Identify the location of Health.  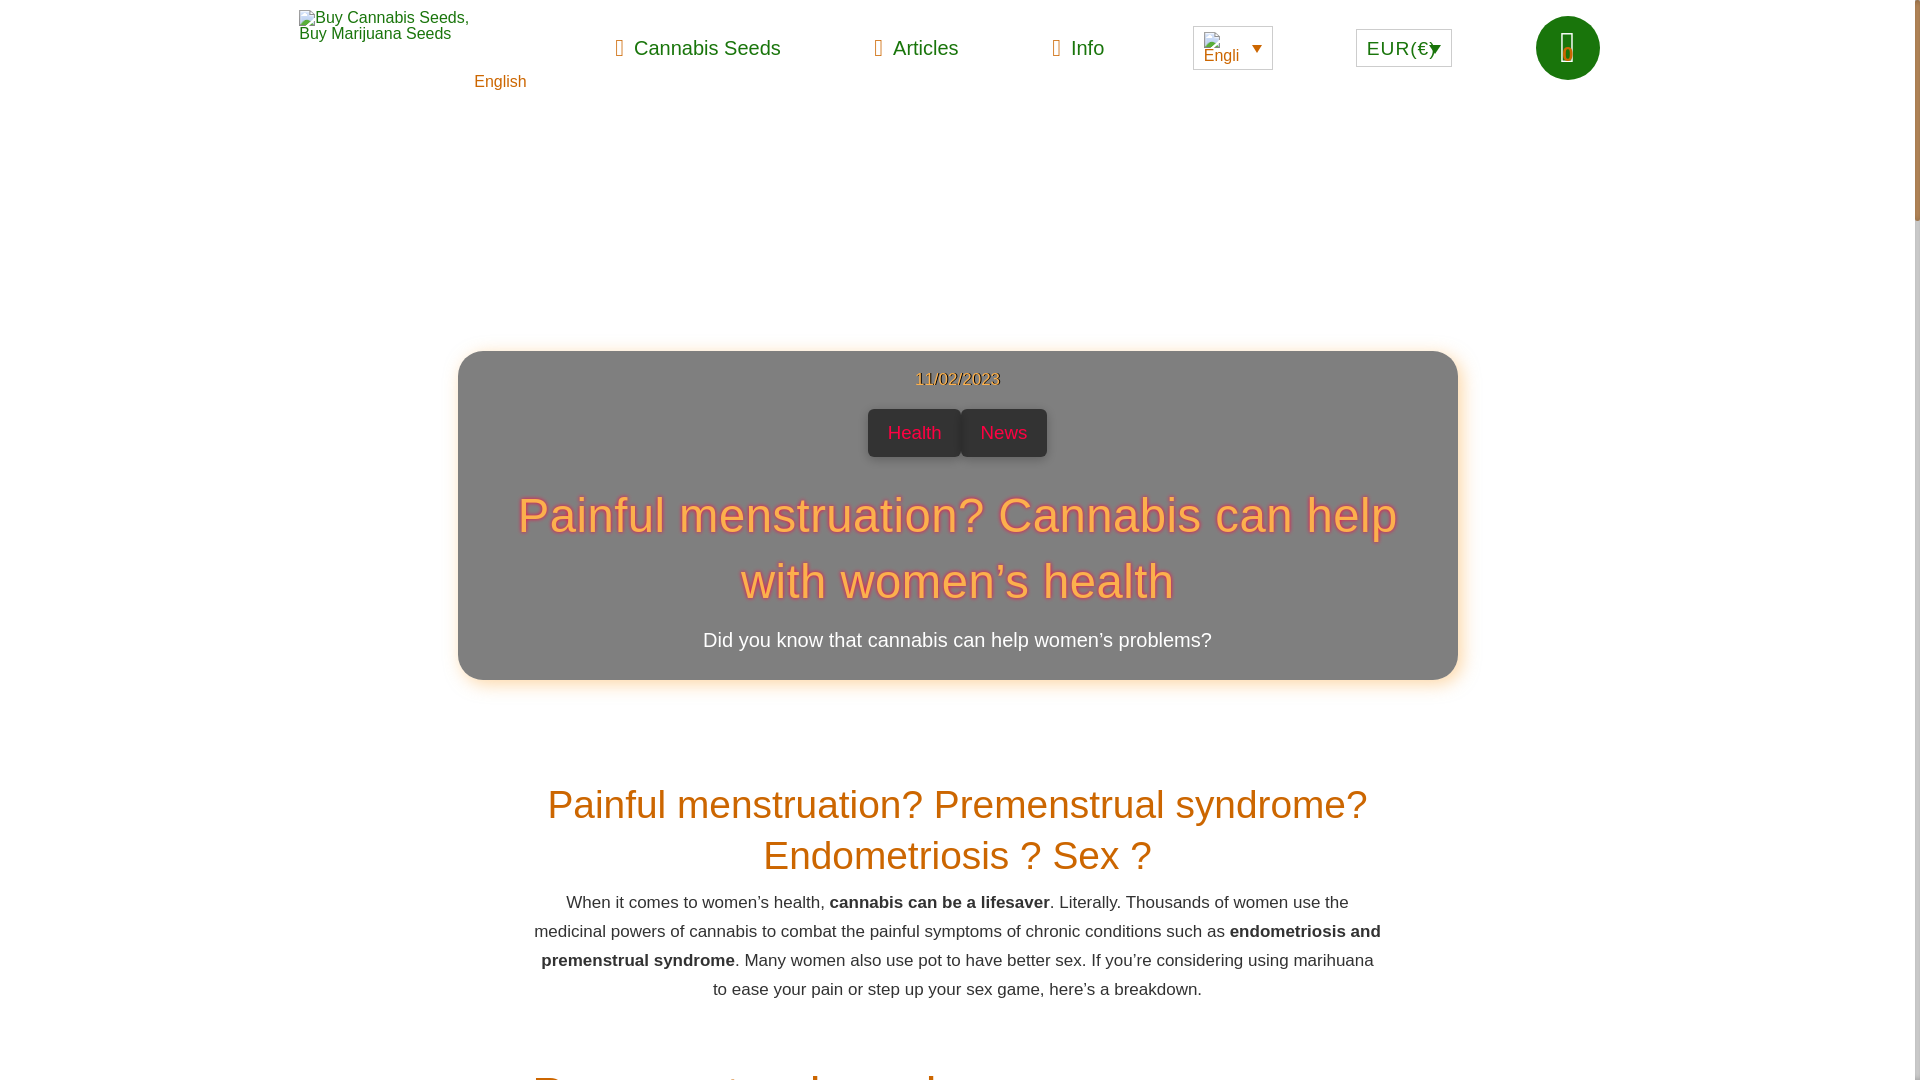
(914, 432).